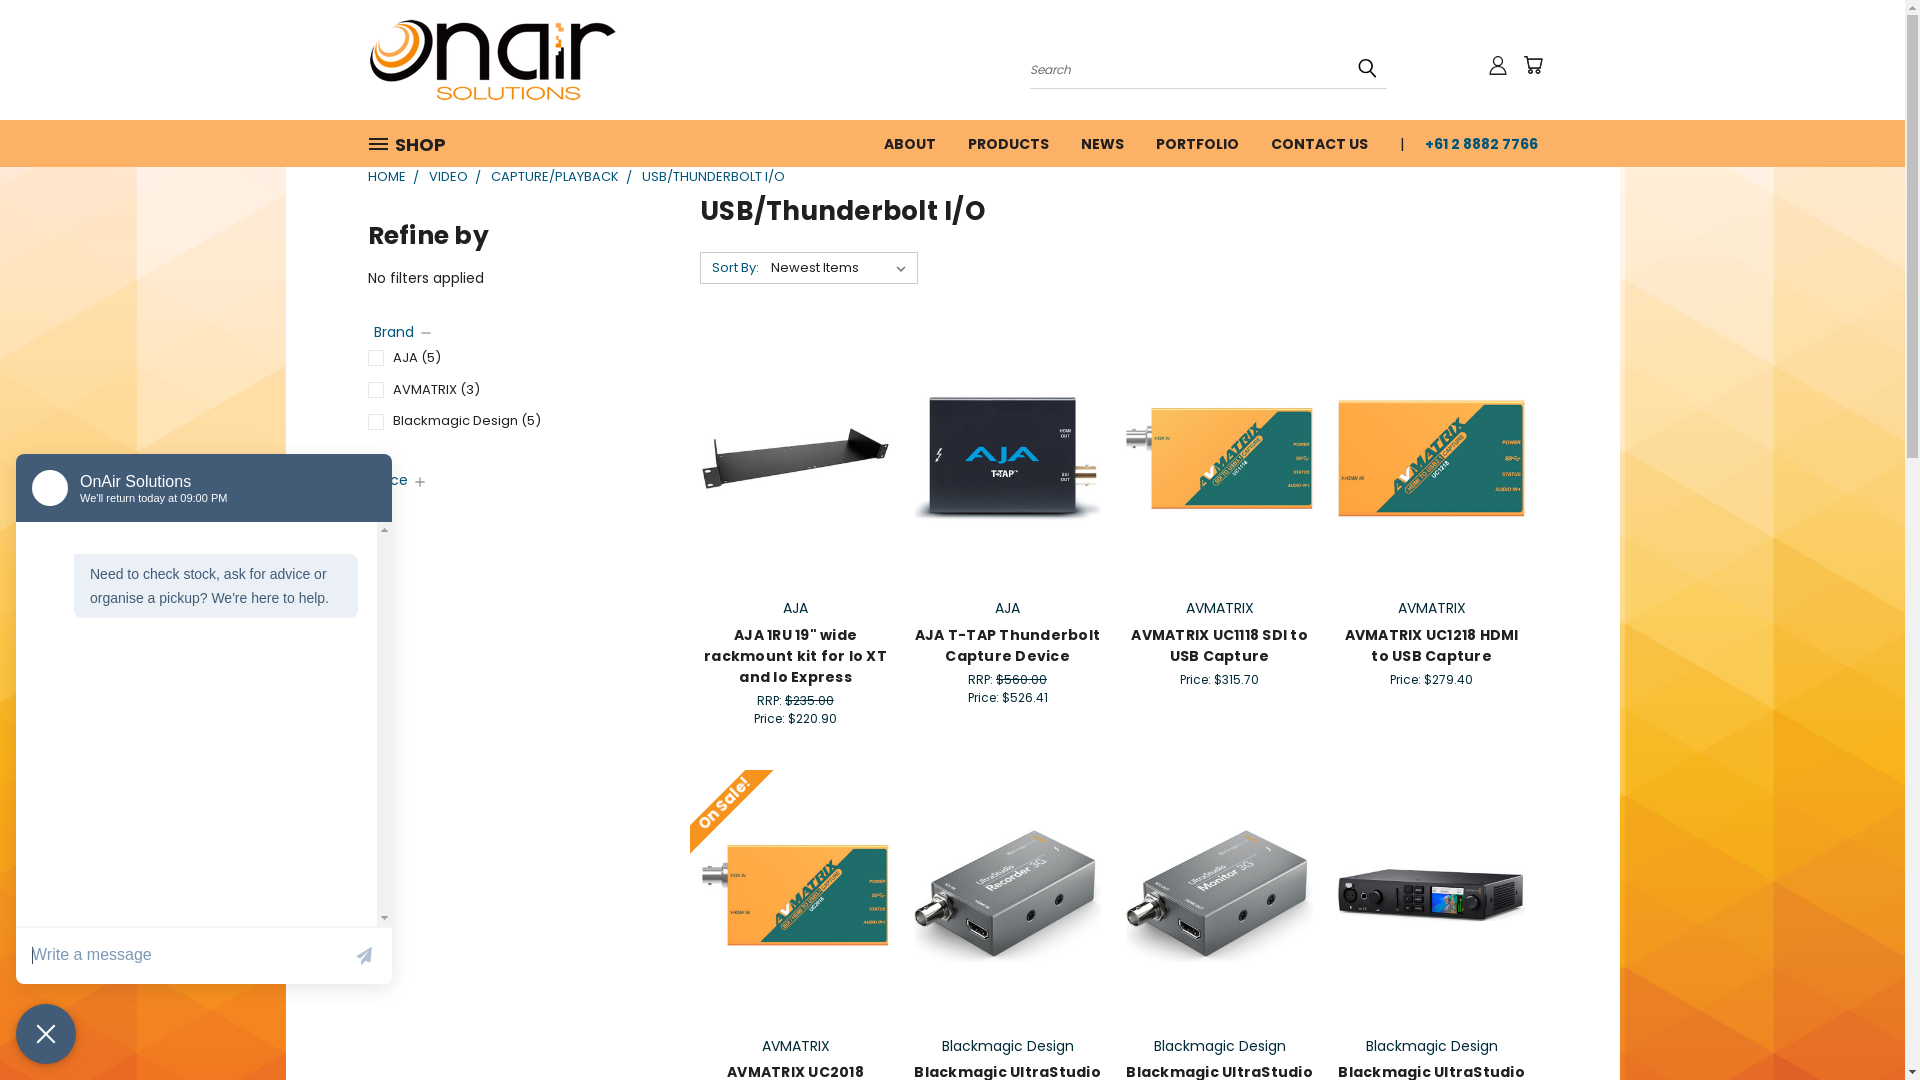 The height and width of the screenshot is (1080, 1920). What do you see at coordinates (1198, 142) in the screenshot?
I see `PORTFOLIO` at bounding box center [1198, 142].